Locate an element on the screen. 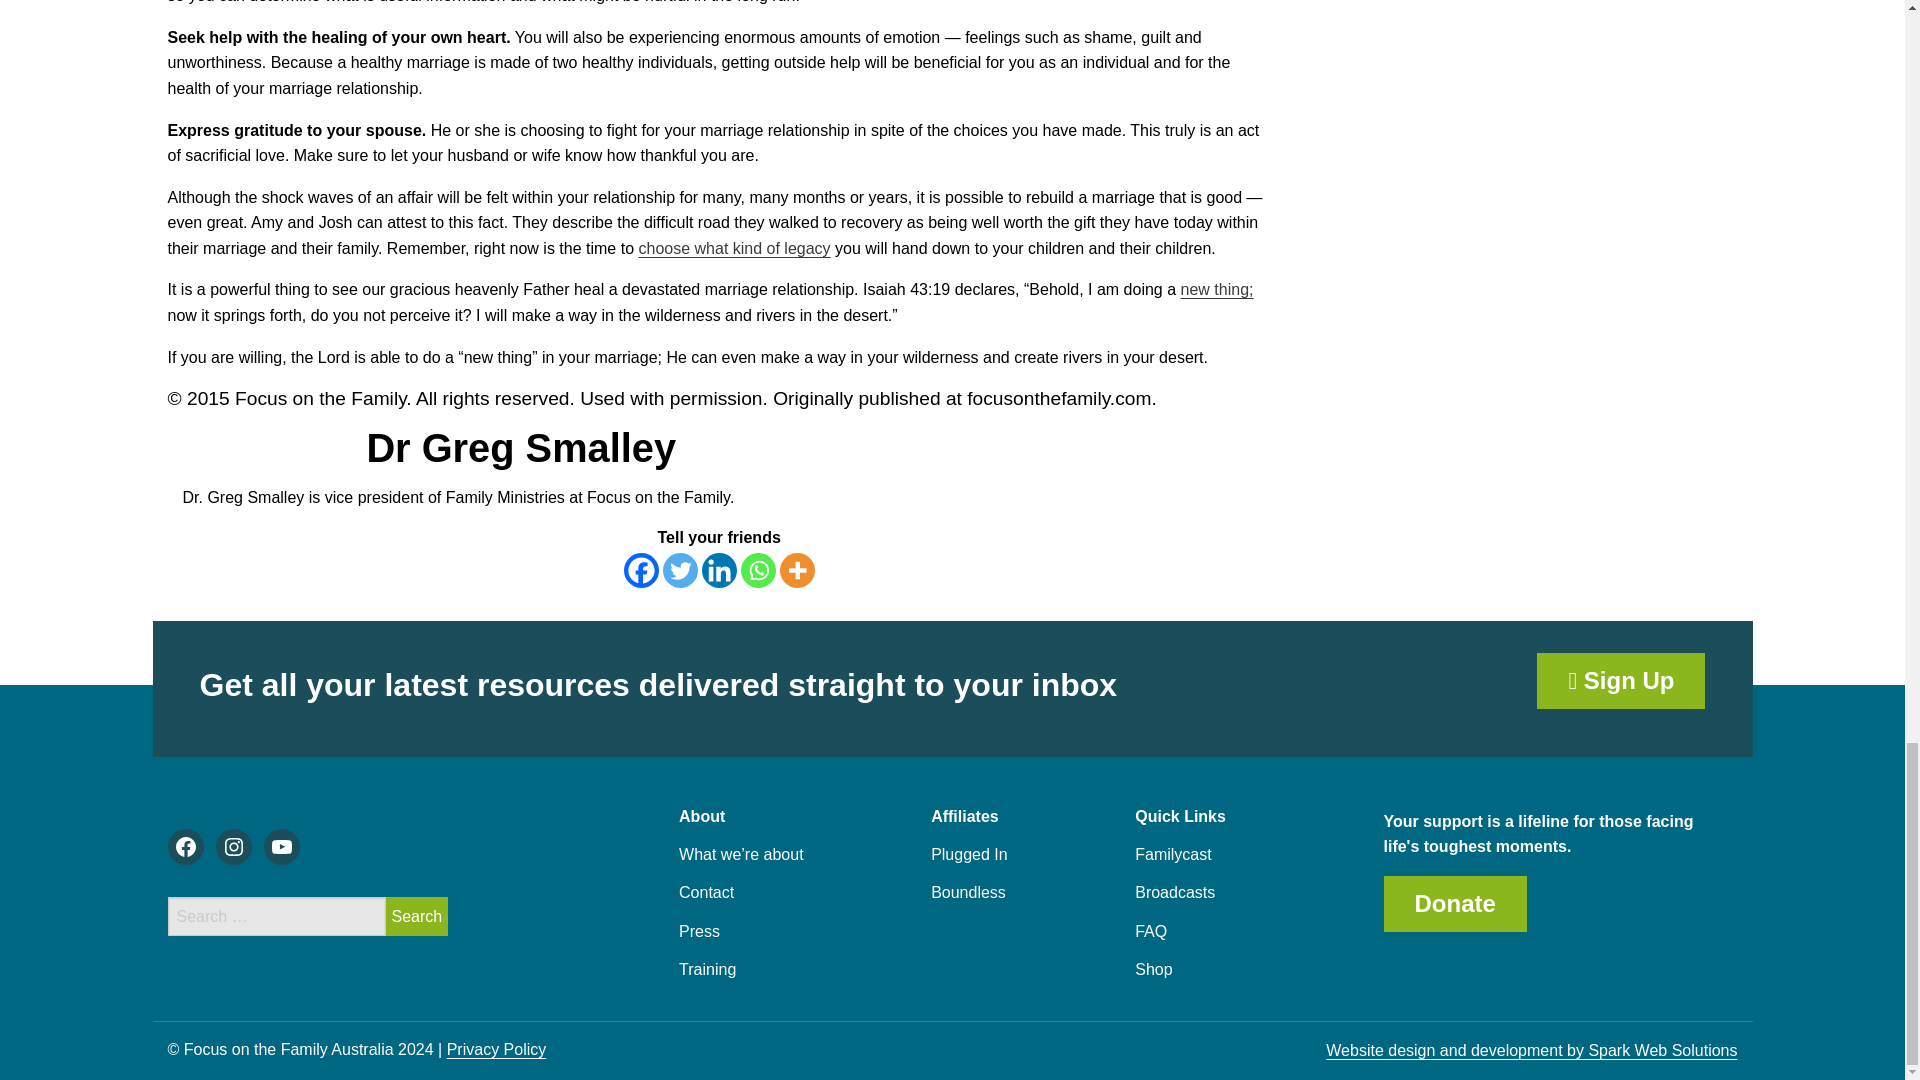  Facebook is located at coordinates (641, 570).